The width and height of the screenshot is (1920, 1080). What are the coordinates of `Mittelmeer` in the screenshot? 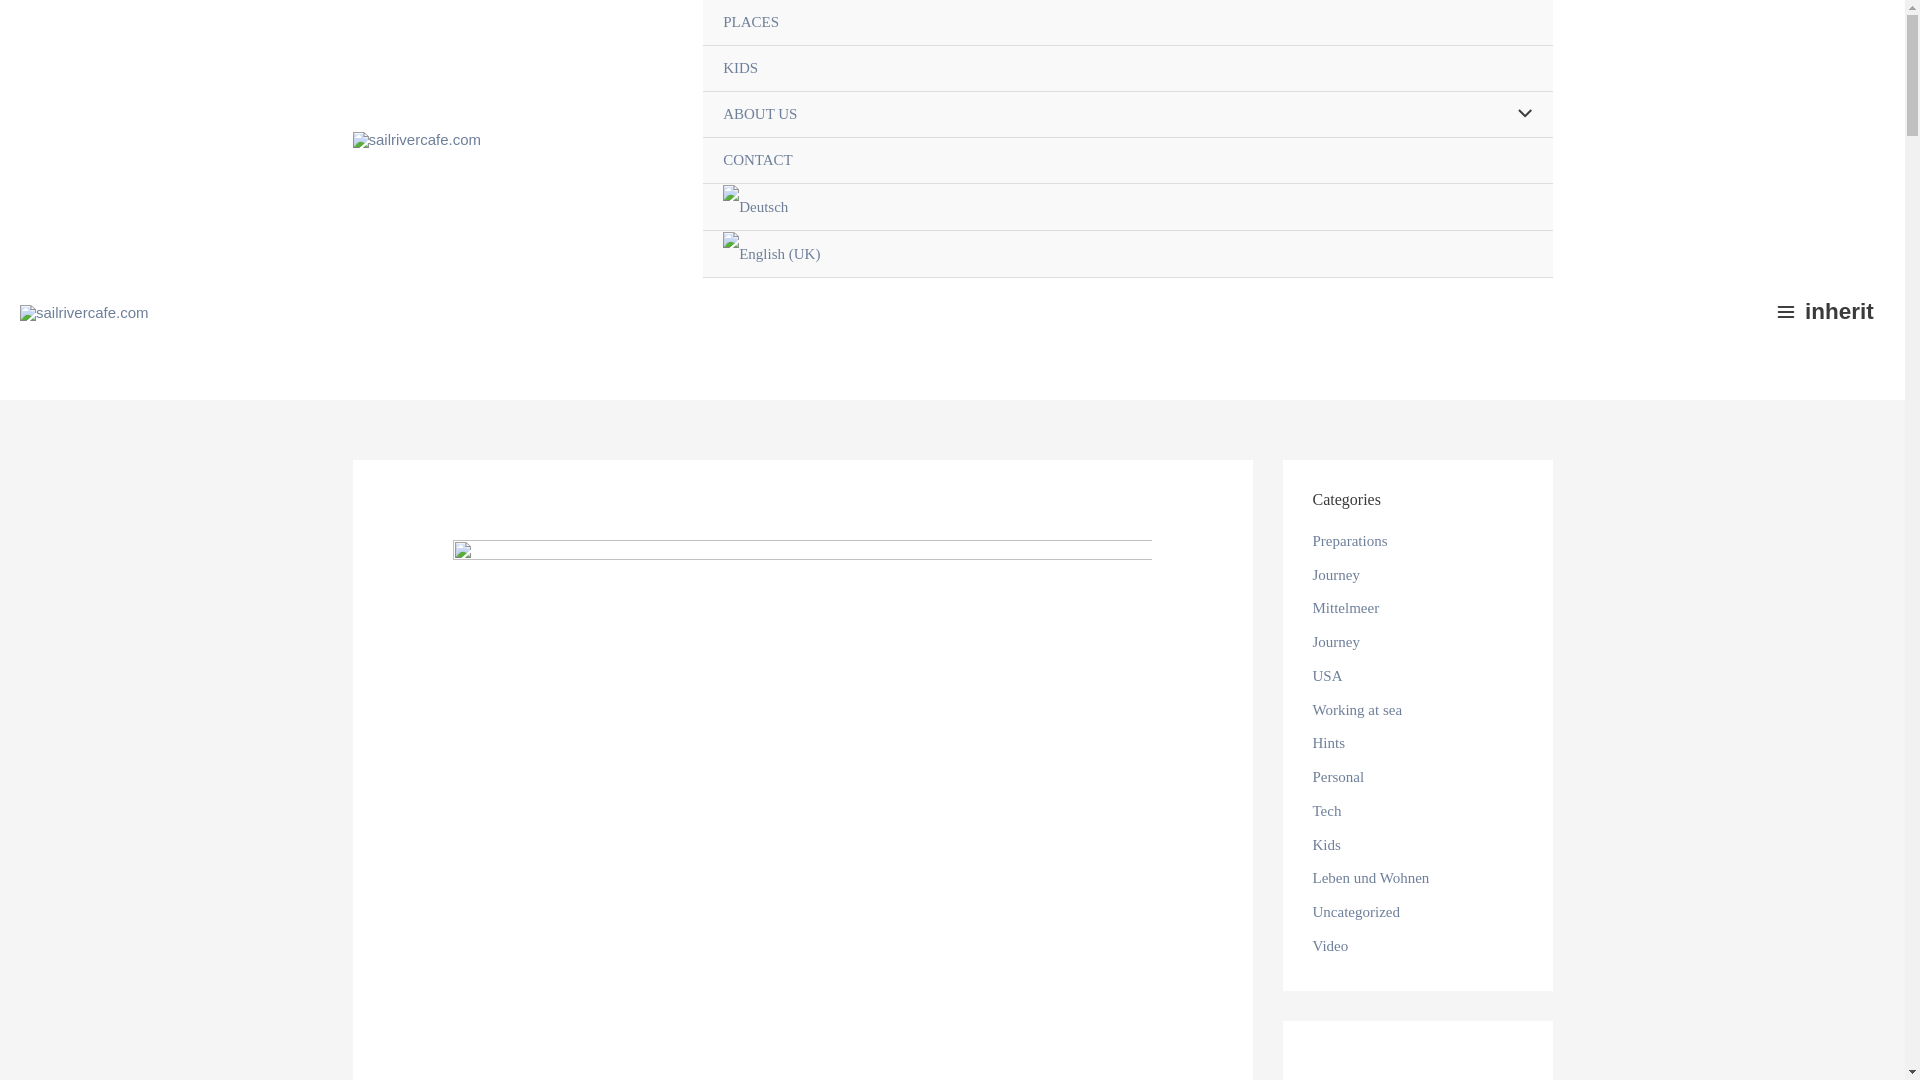 It's located at (1344, 608).